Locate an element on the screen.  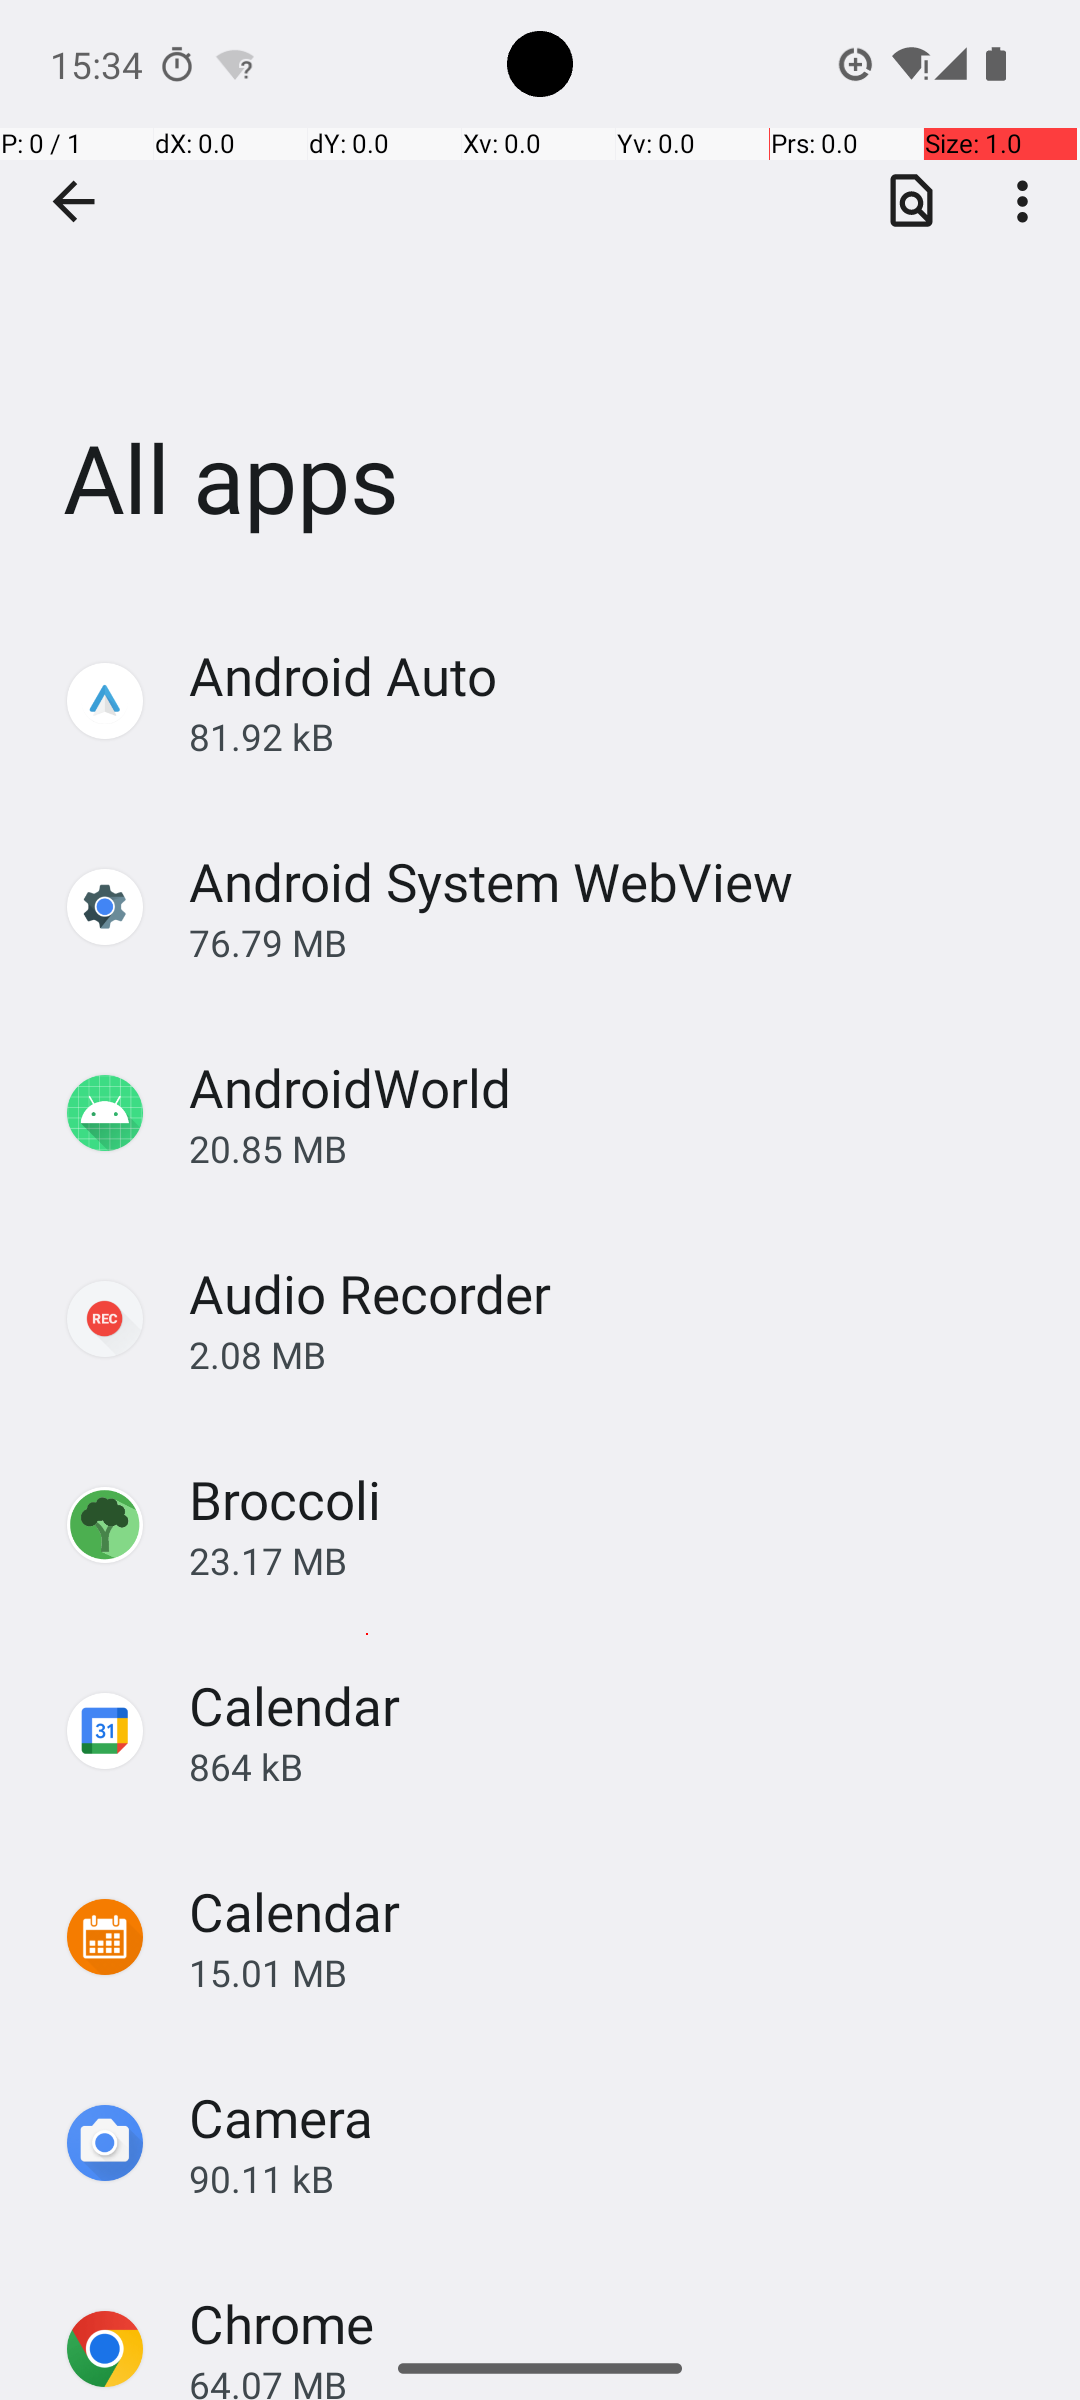
All apps is located at coordinates (540, 299).